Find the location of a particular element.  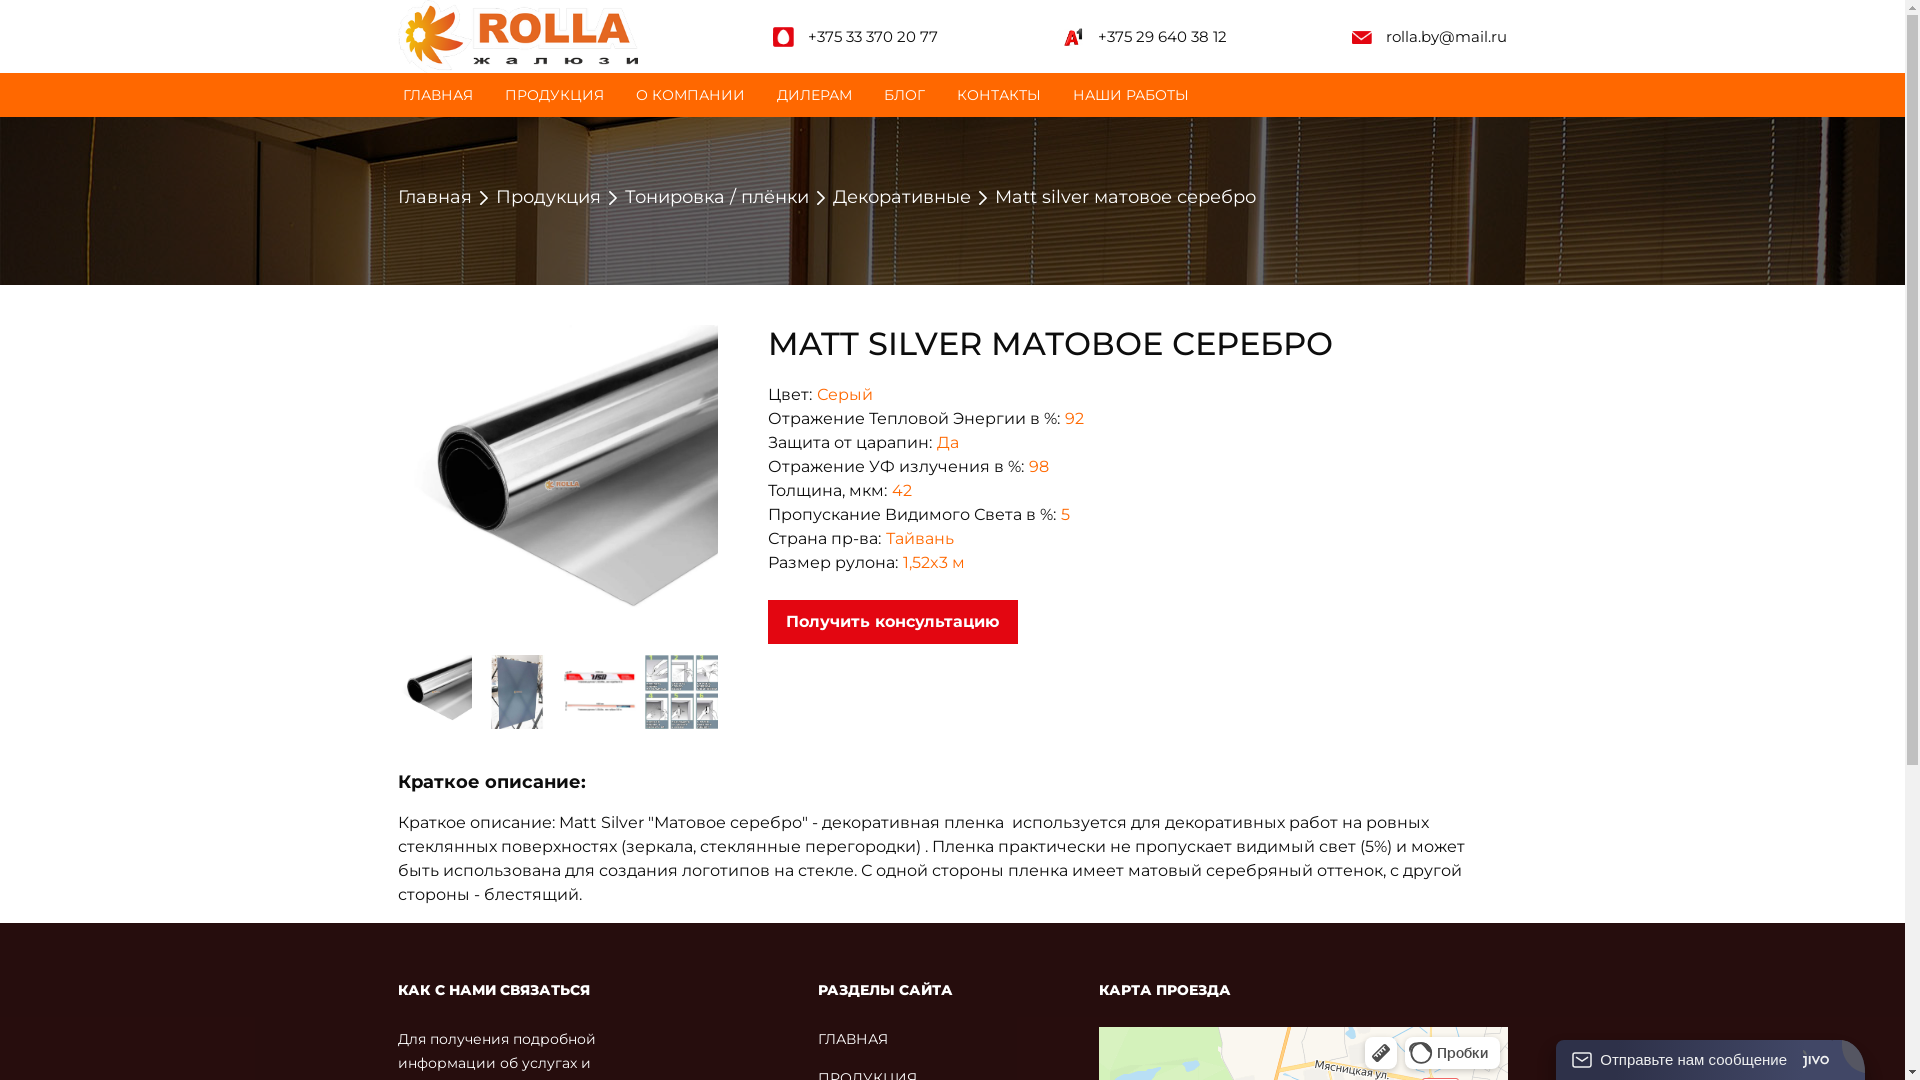

+375 33 370 20 77 is located at coordinates (873, 36).